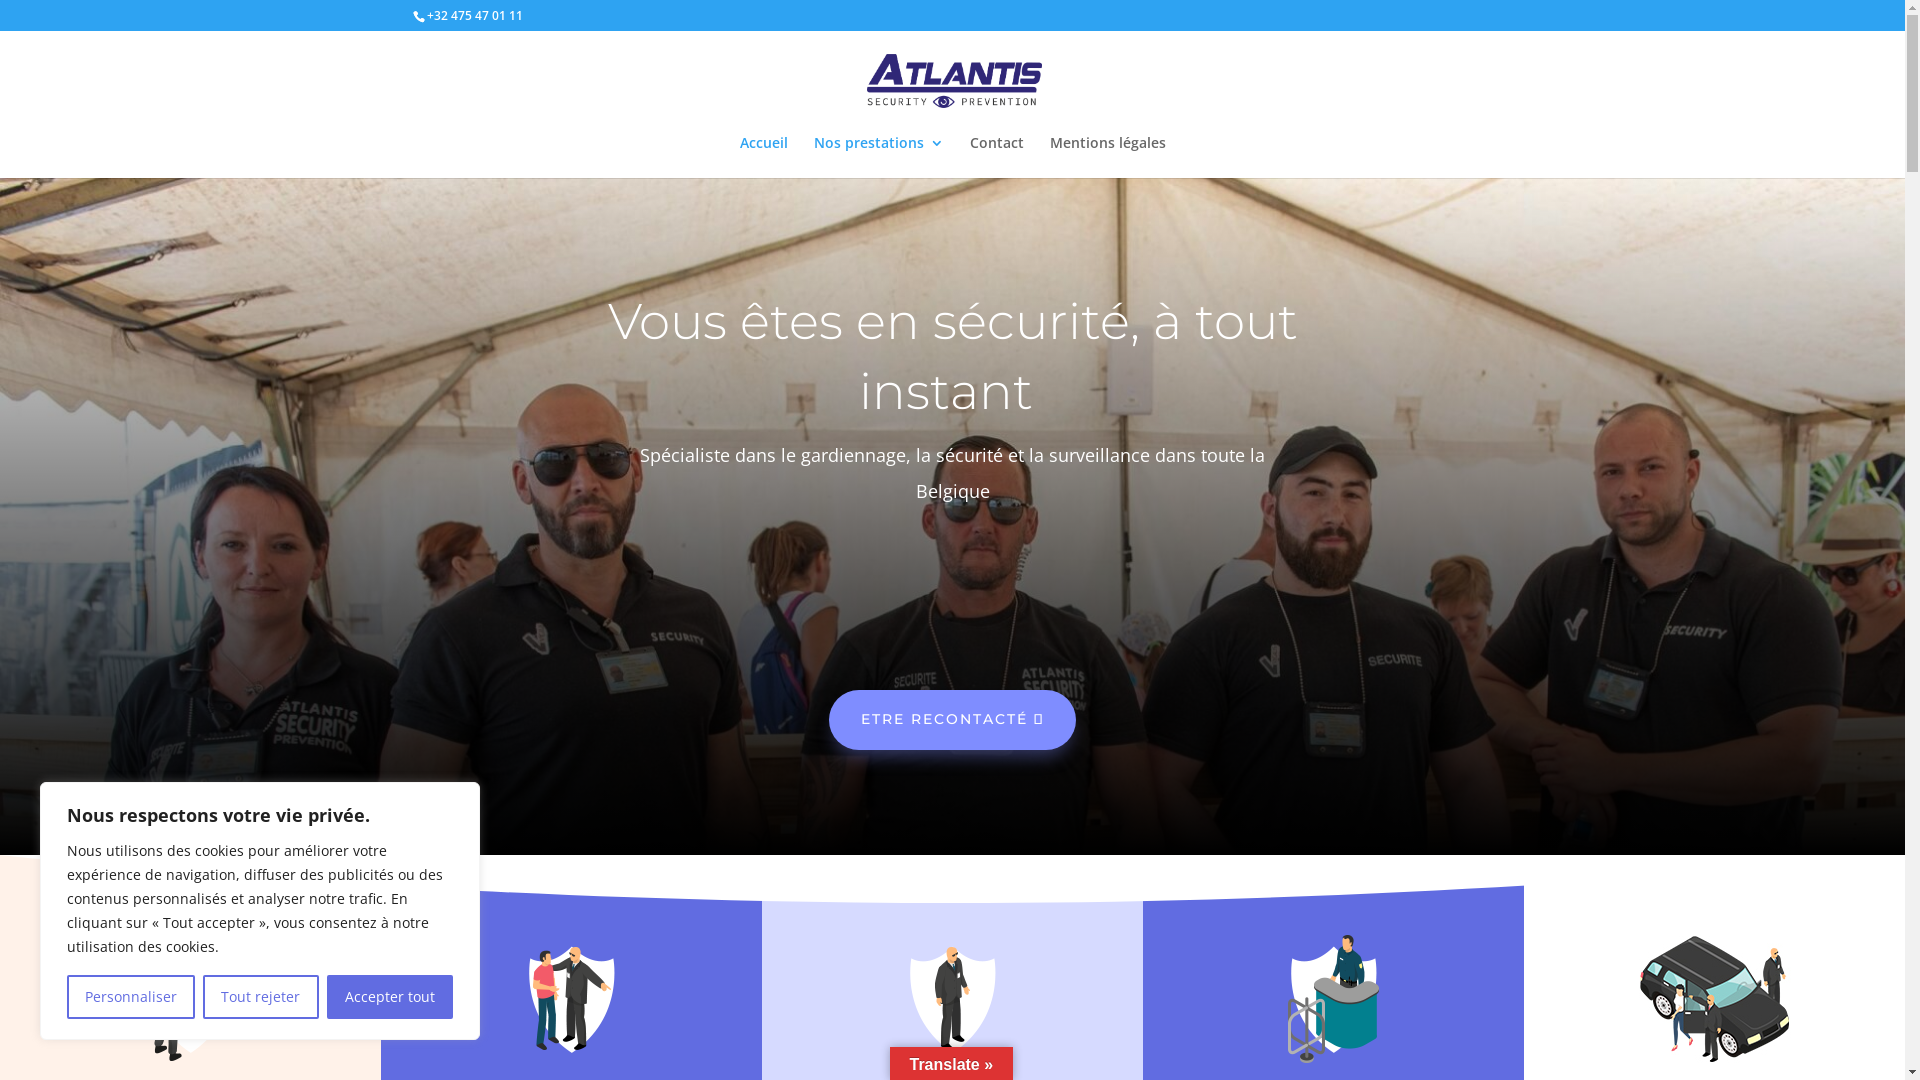 This screenshot has width=1920, height=1080. Describe the element at coordinates (390, 997) in the screenshot. I see `Accepter tout` at that location.